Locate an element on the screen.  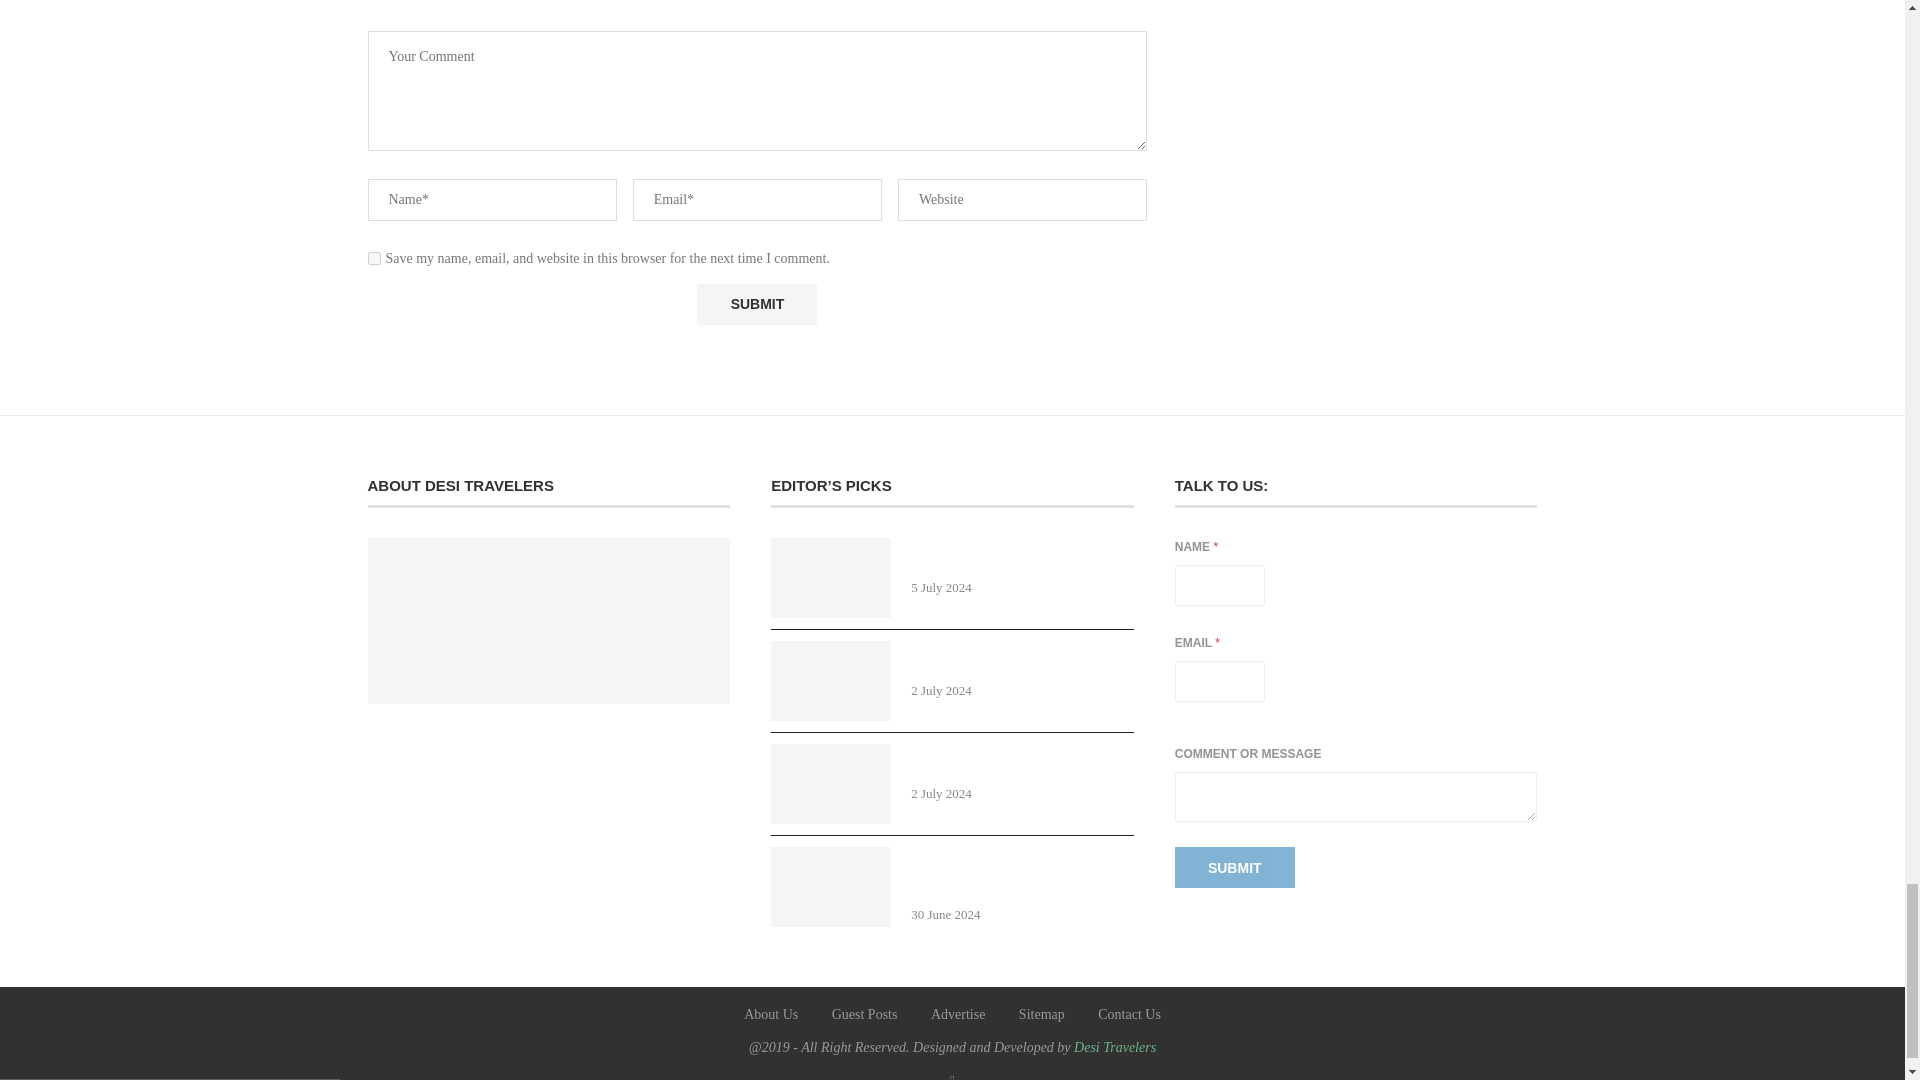
yes is located at coordinates (374, 258).